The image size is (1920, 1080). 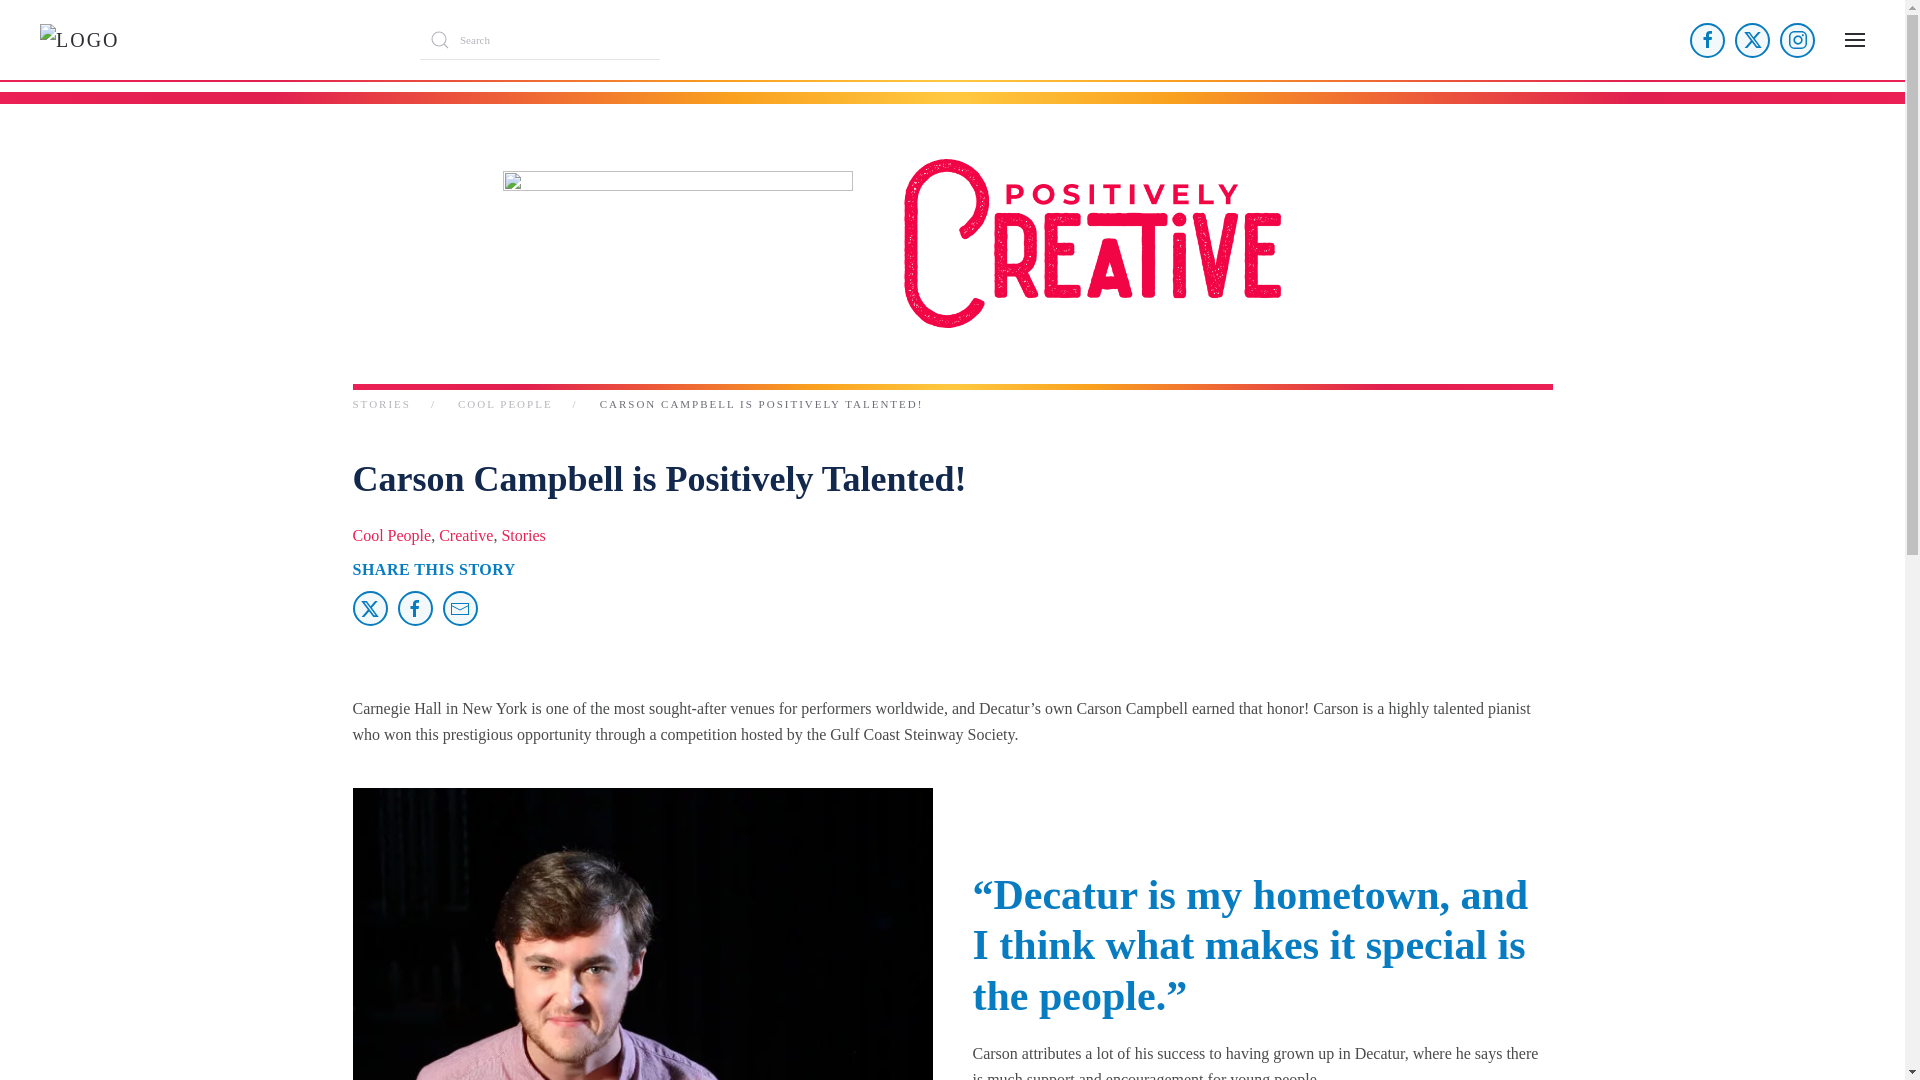 What do you see at coordinates (458, 608) in the screenshot?
I see `Mailto` at bounding box center [458, 608].